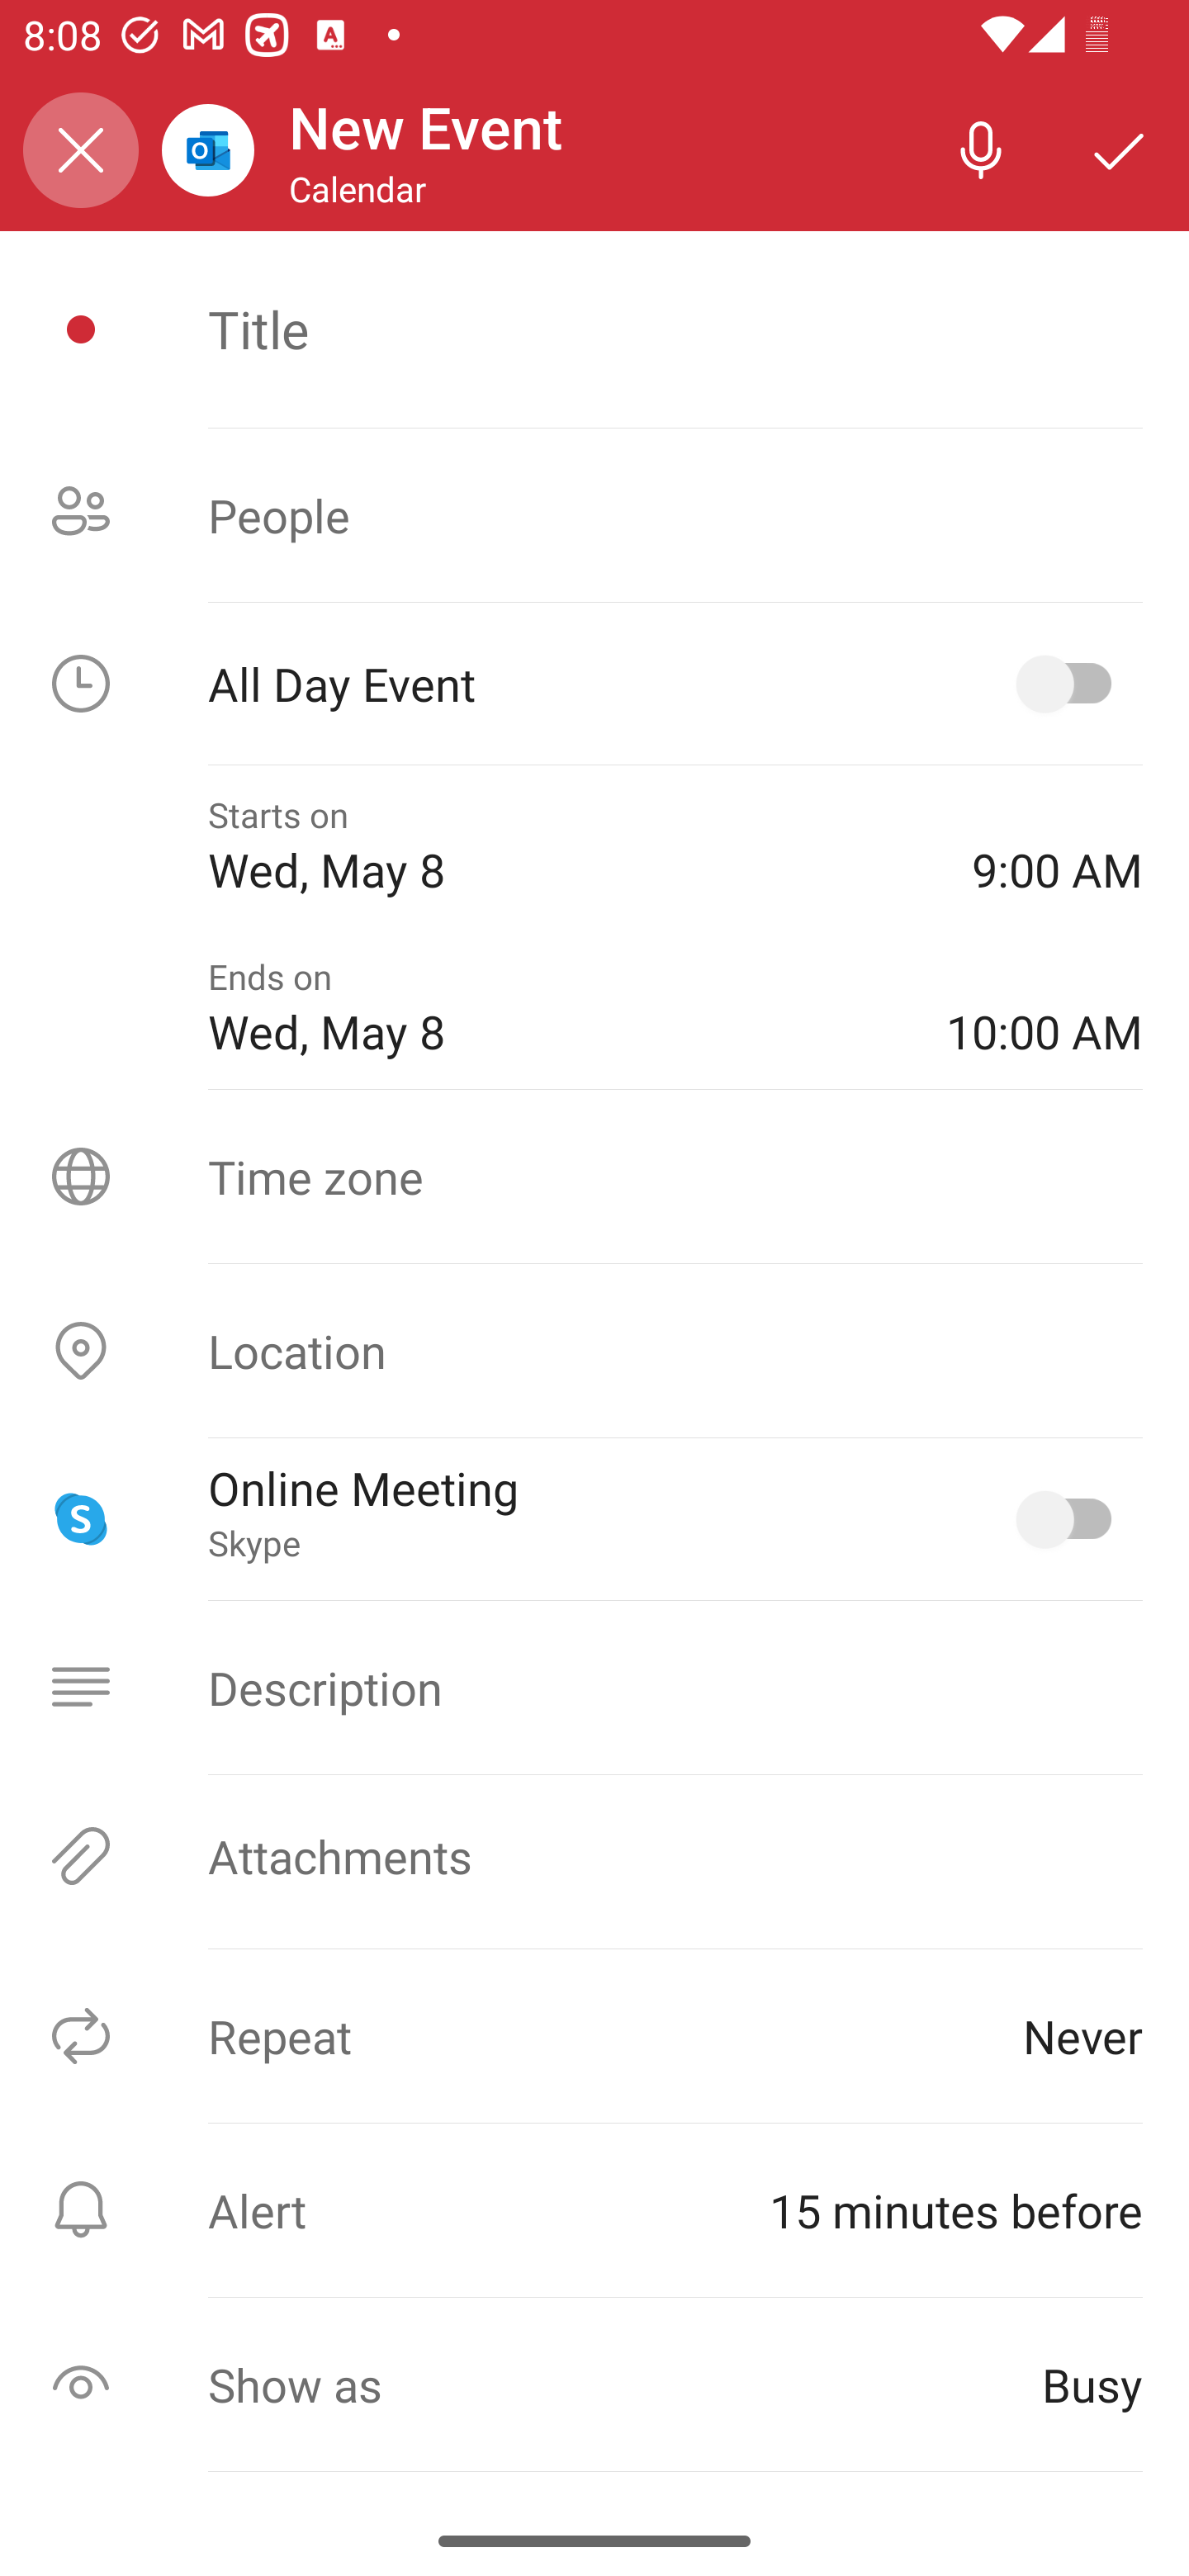 The image size is (1189, 2576). What do you see at coordinates (675, 329) in the screenshot?
I see `Title` at bounding box center [675, 329].